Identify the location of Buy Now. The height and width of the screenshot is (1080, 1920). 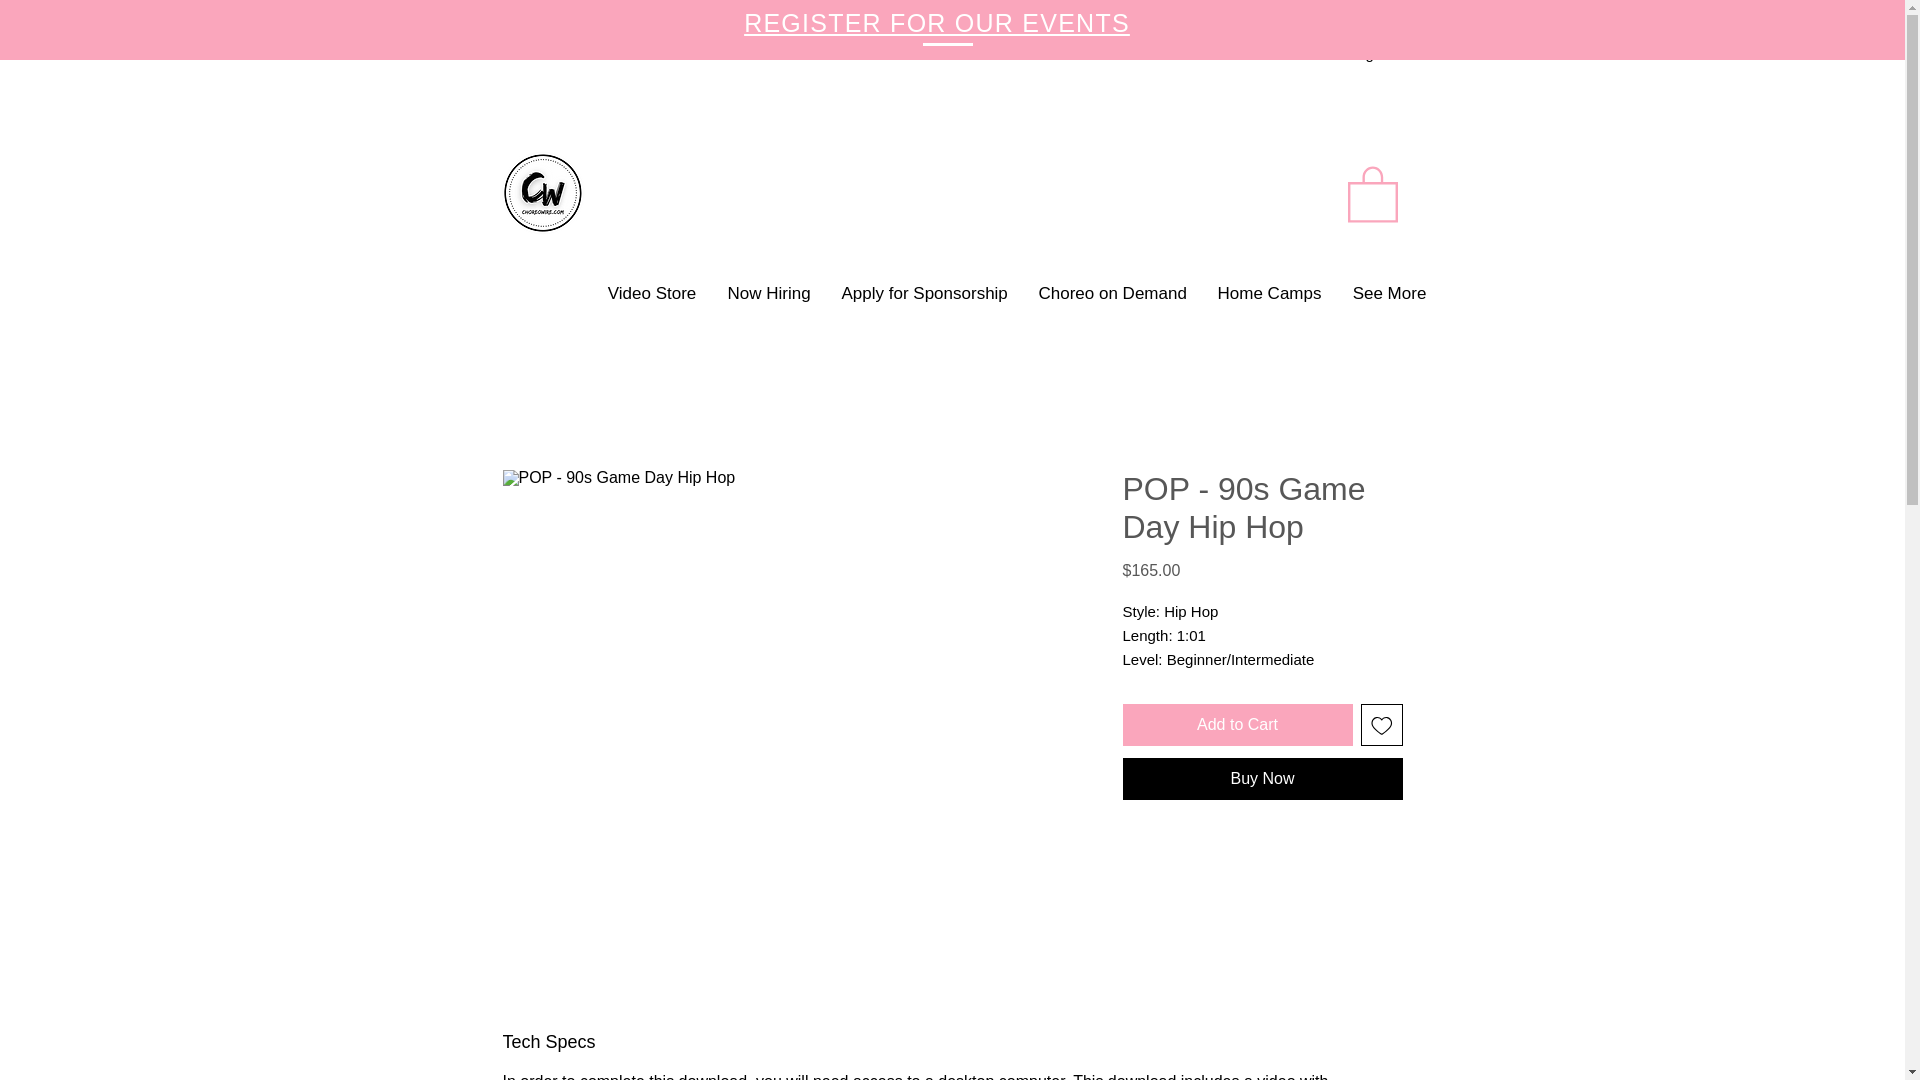
(1261, 779).